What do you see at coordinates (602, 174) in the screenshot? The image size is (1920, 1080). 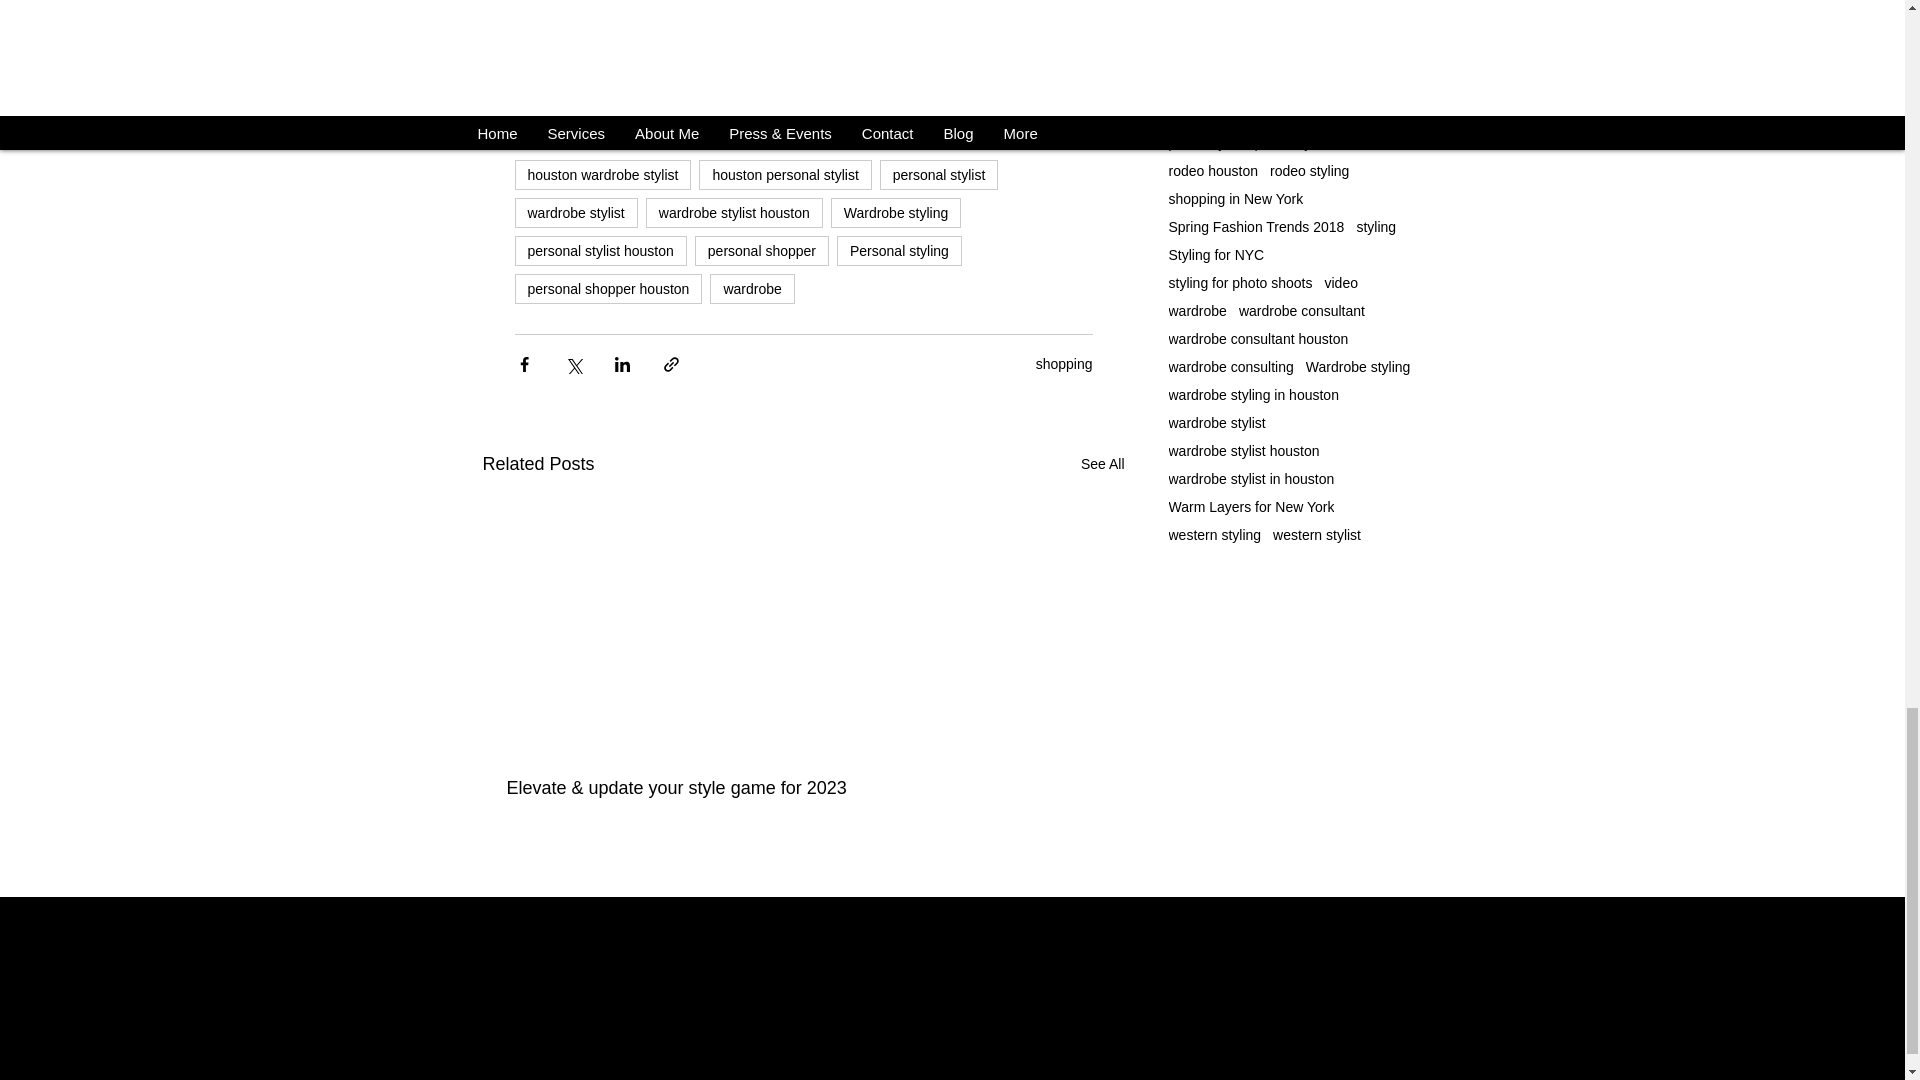 I see `houston wardrobe stylist` at bounding box center [602, 174].